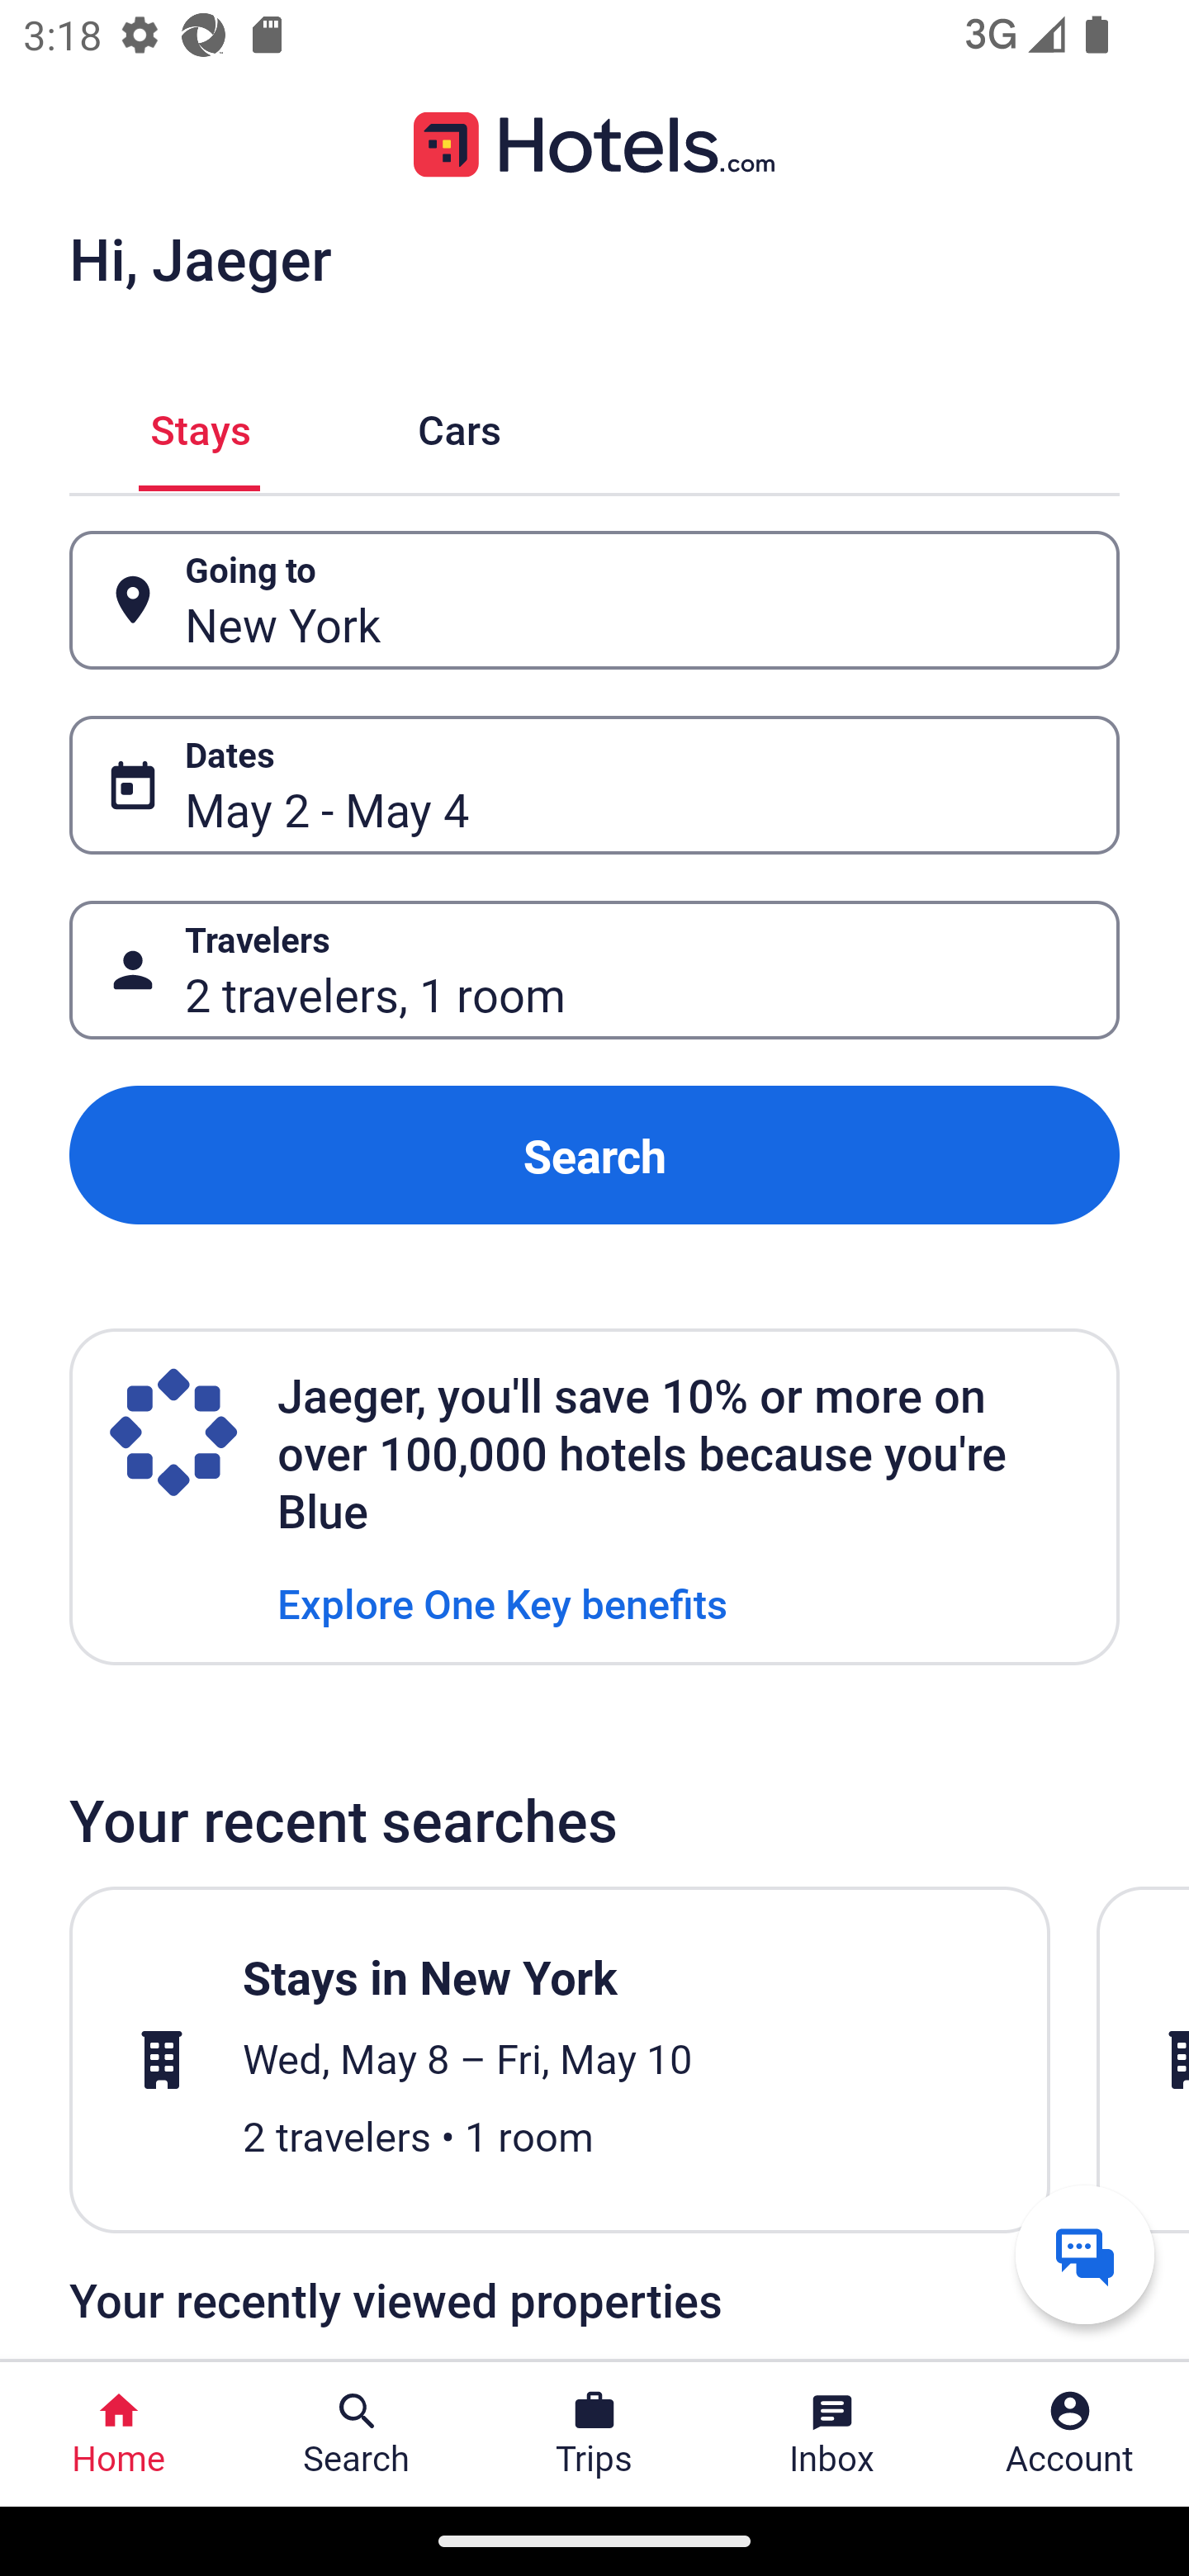  I want to click on Inbox Inbox Button, so click(832, 2434).